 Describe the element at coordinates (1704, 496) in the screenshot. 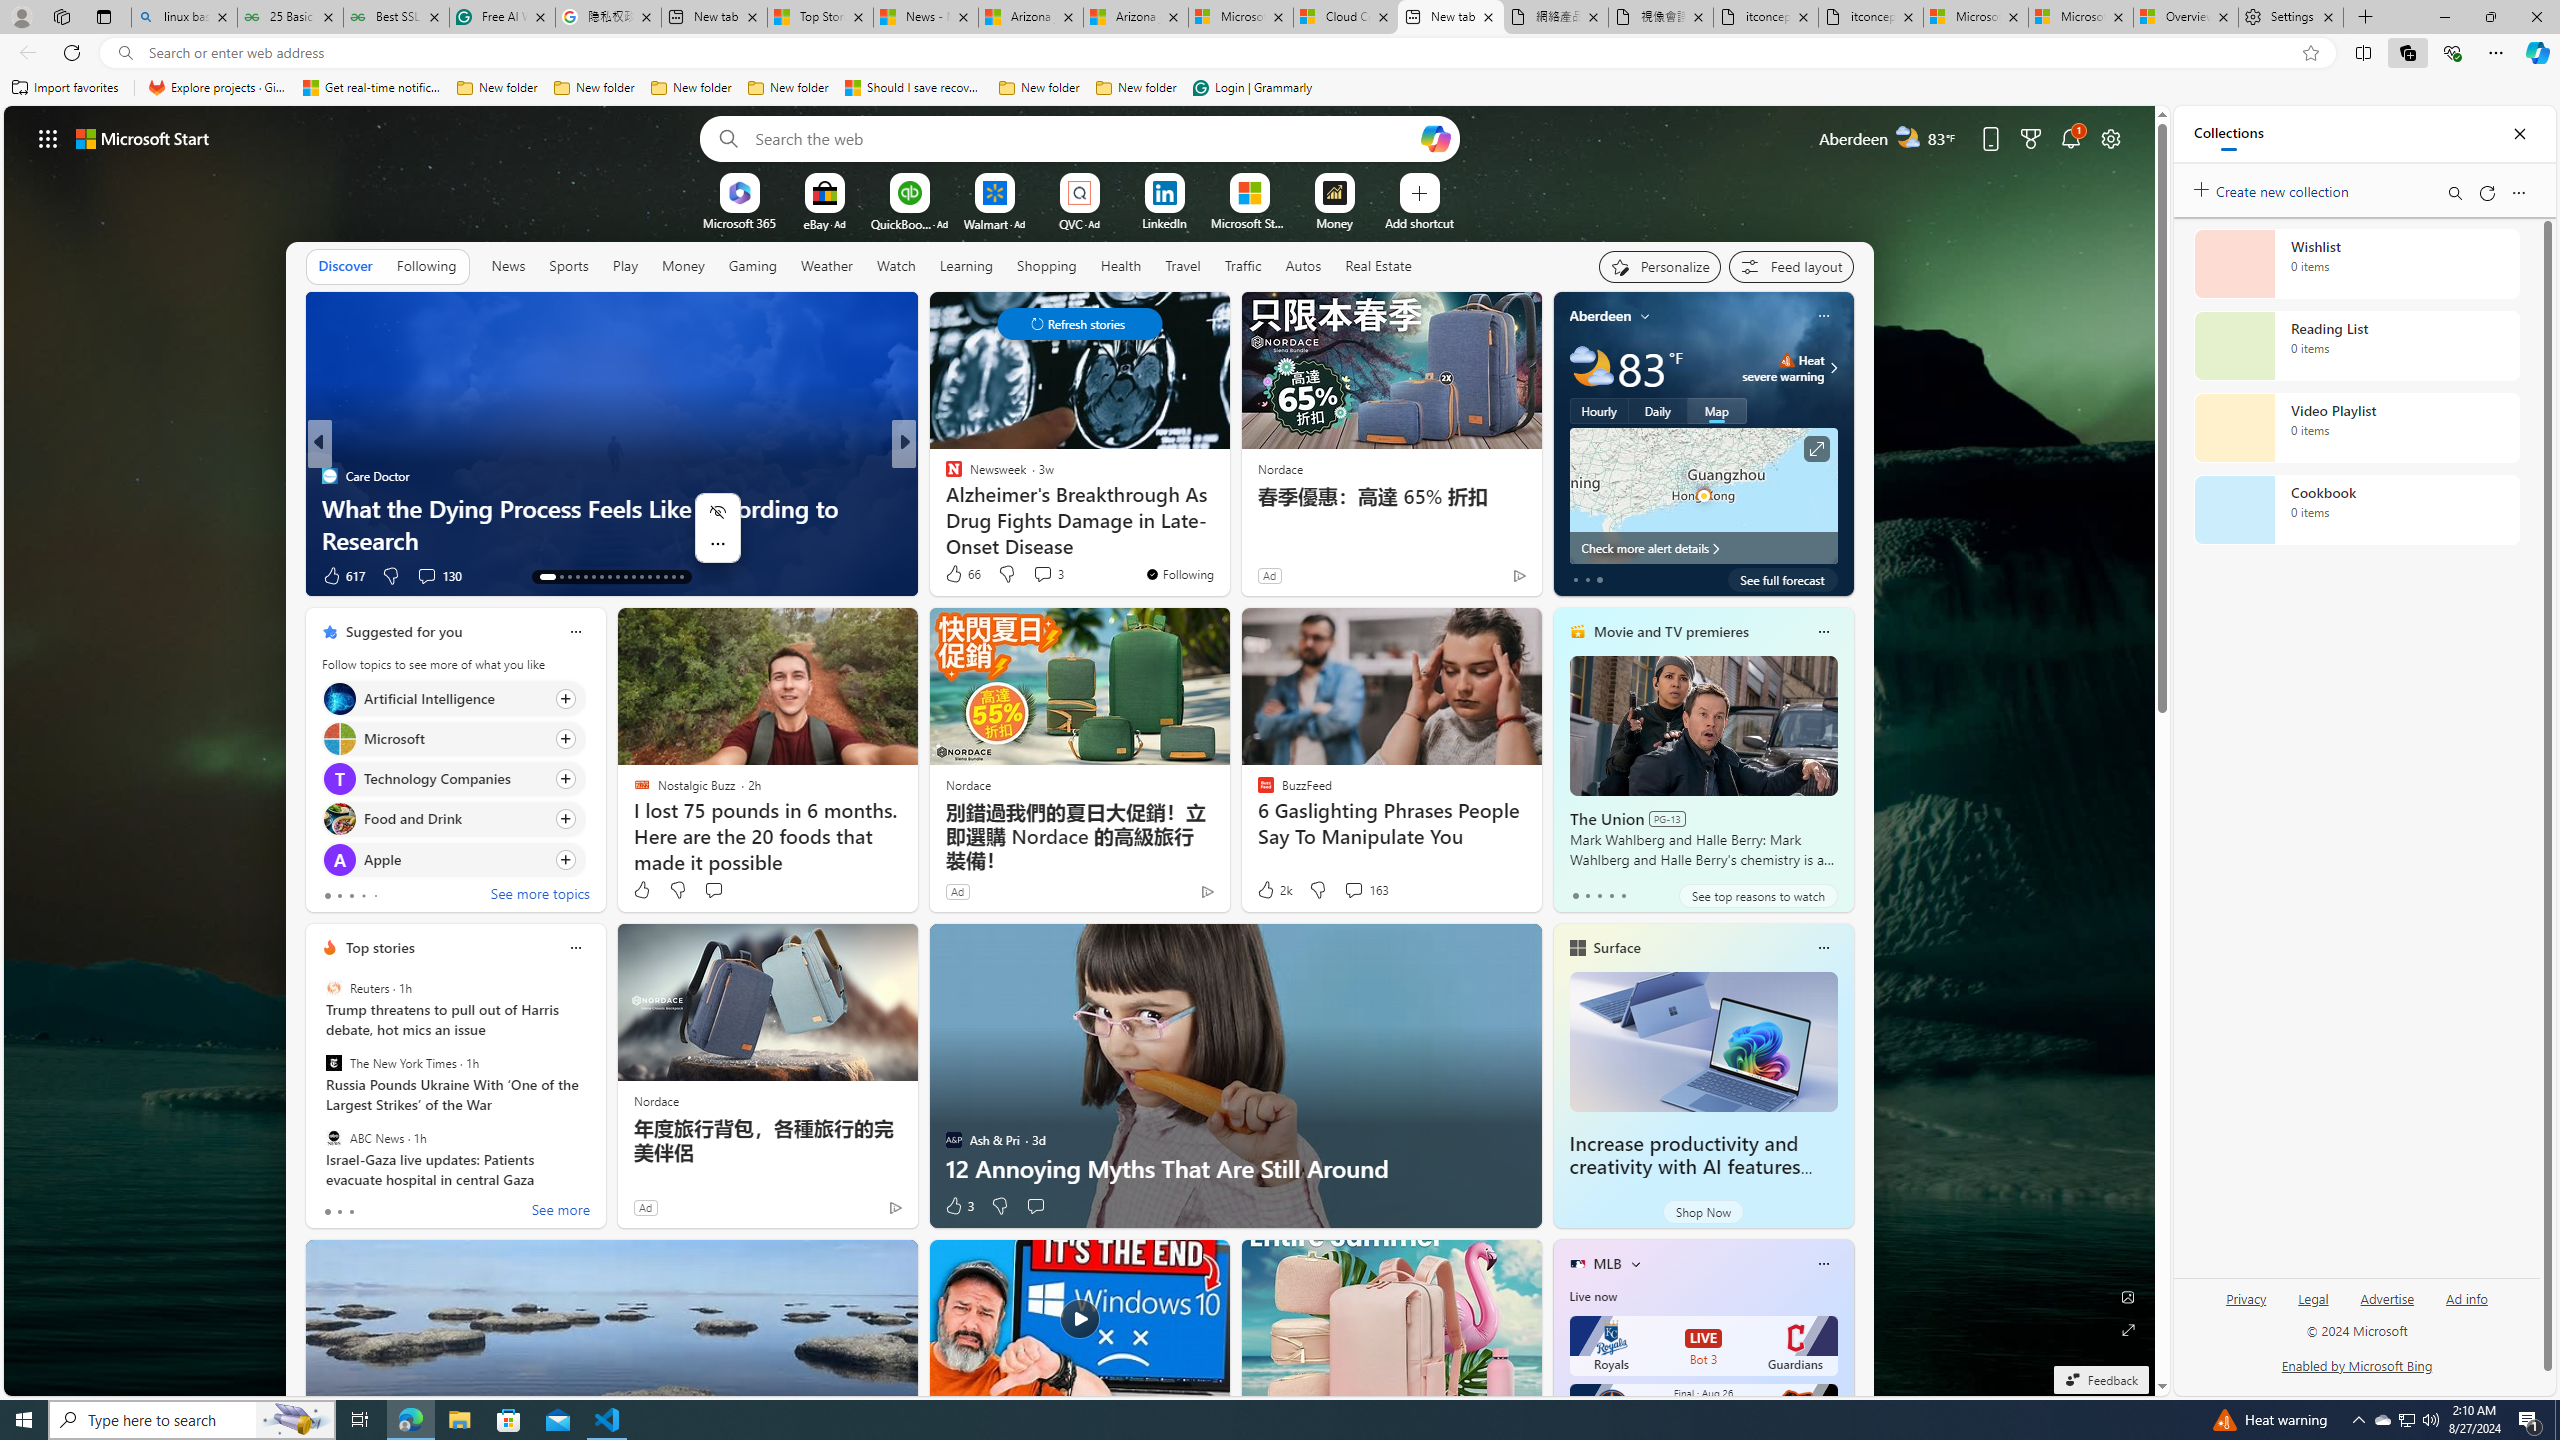

I see `Larger map ` at that location.